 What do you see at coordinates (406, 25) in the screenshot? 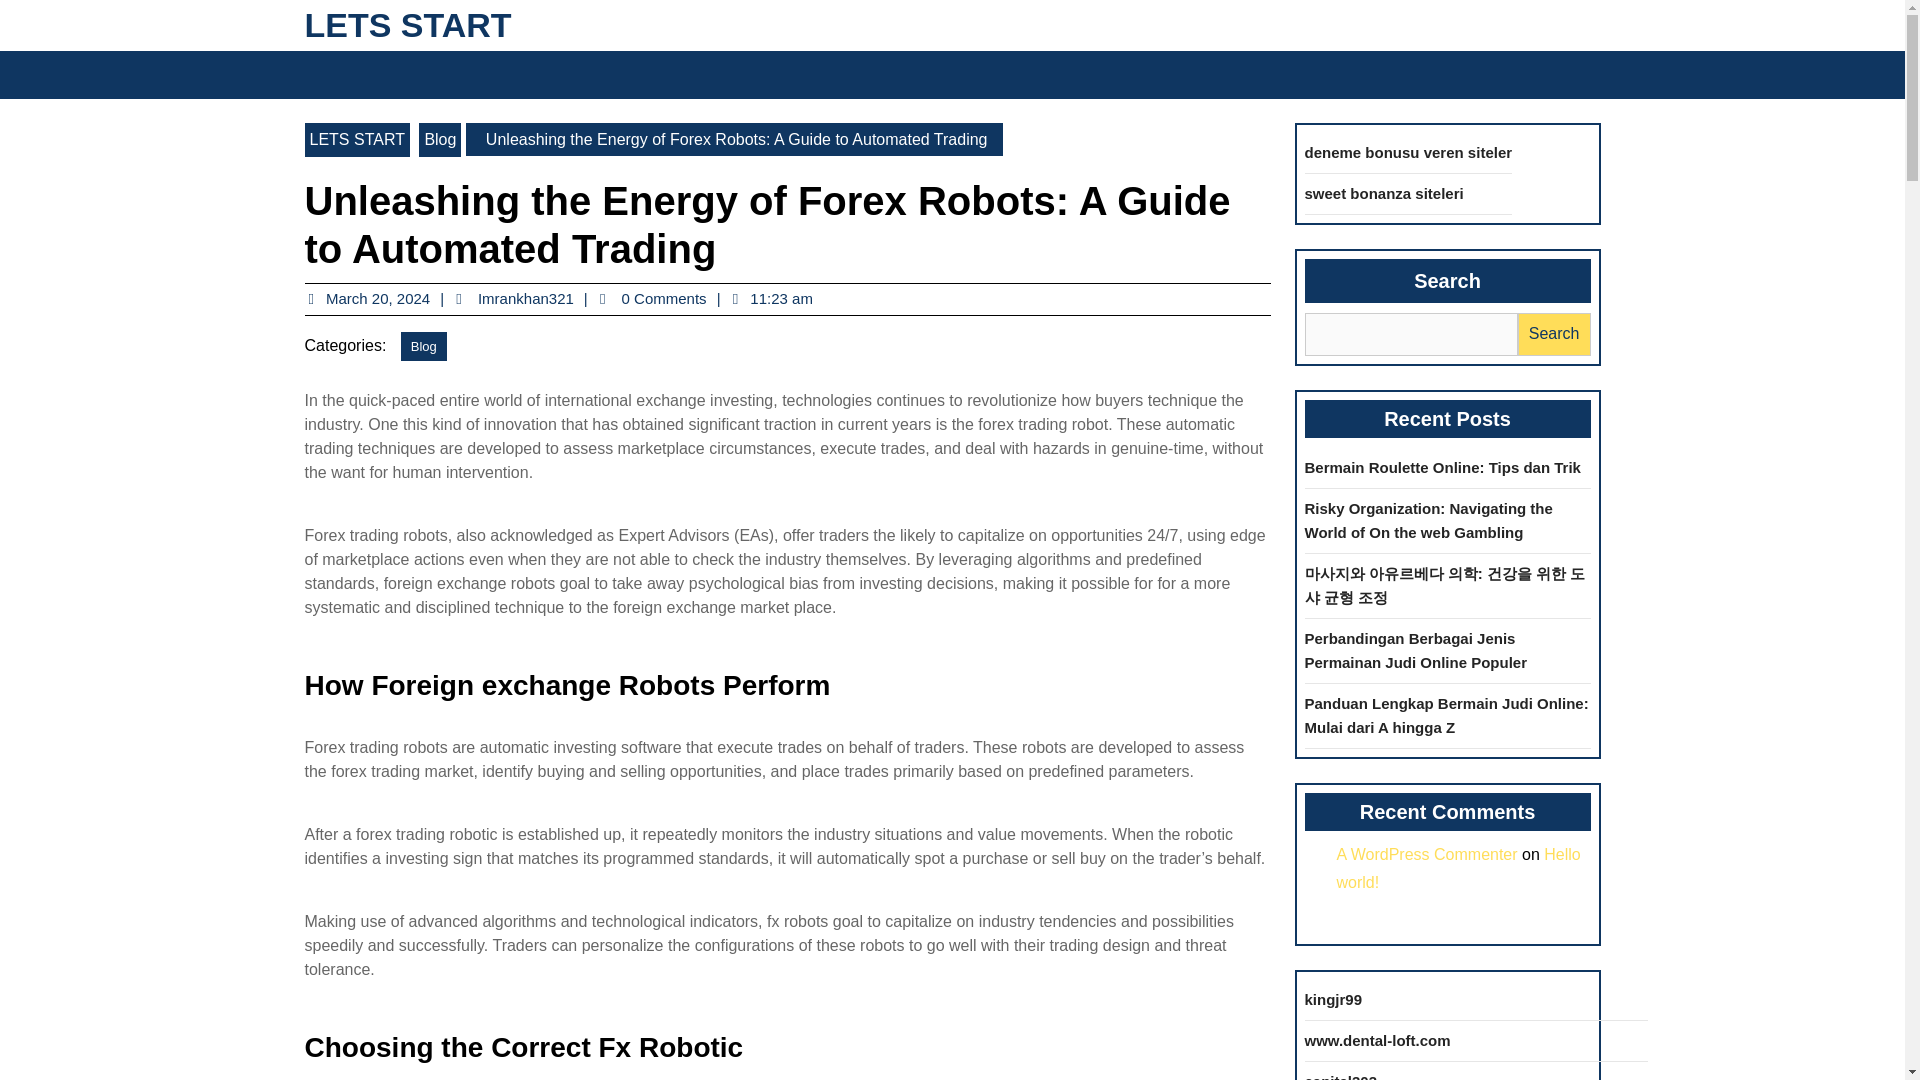
I see `LETS START` at bounding box center [406, 25].